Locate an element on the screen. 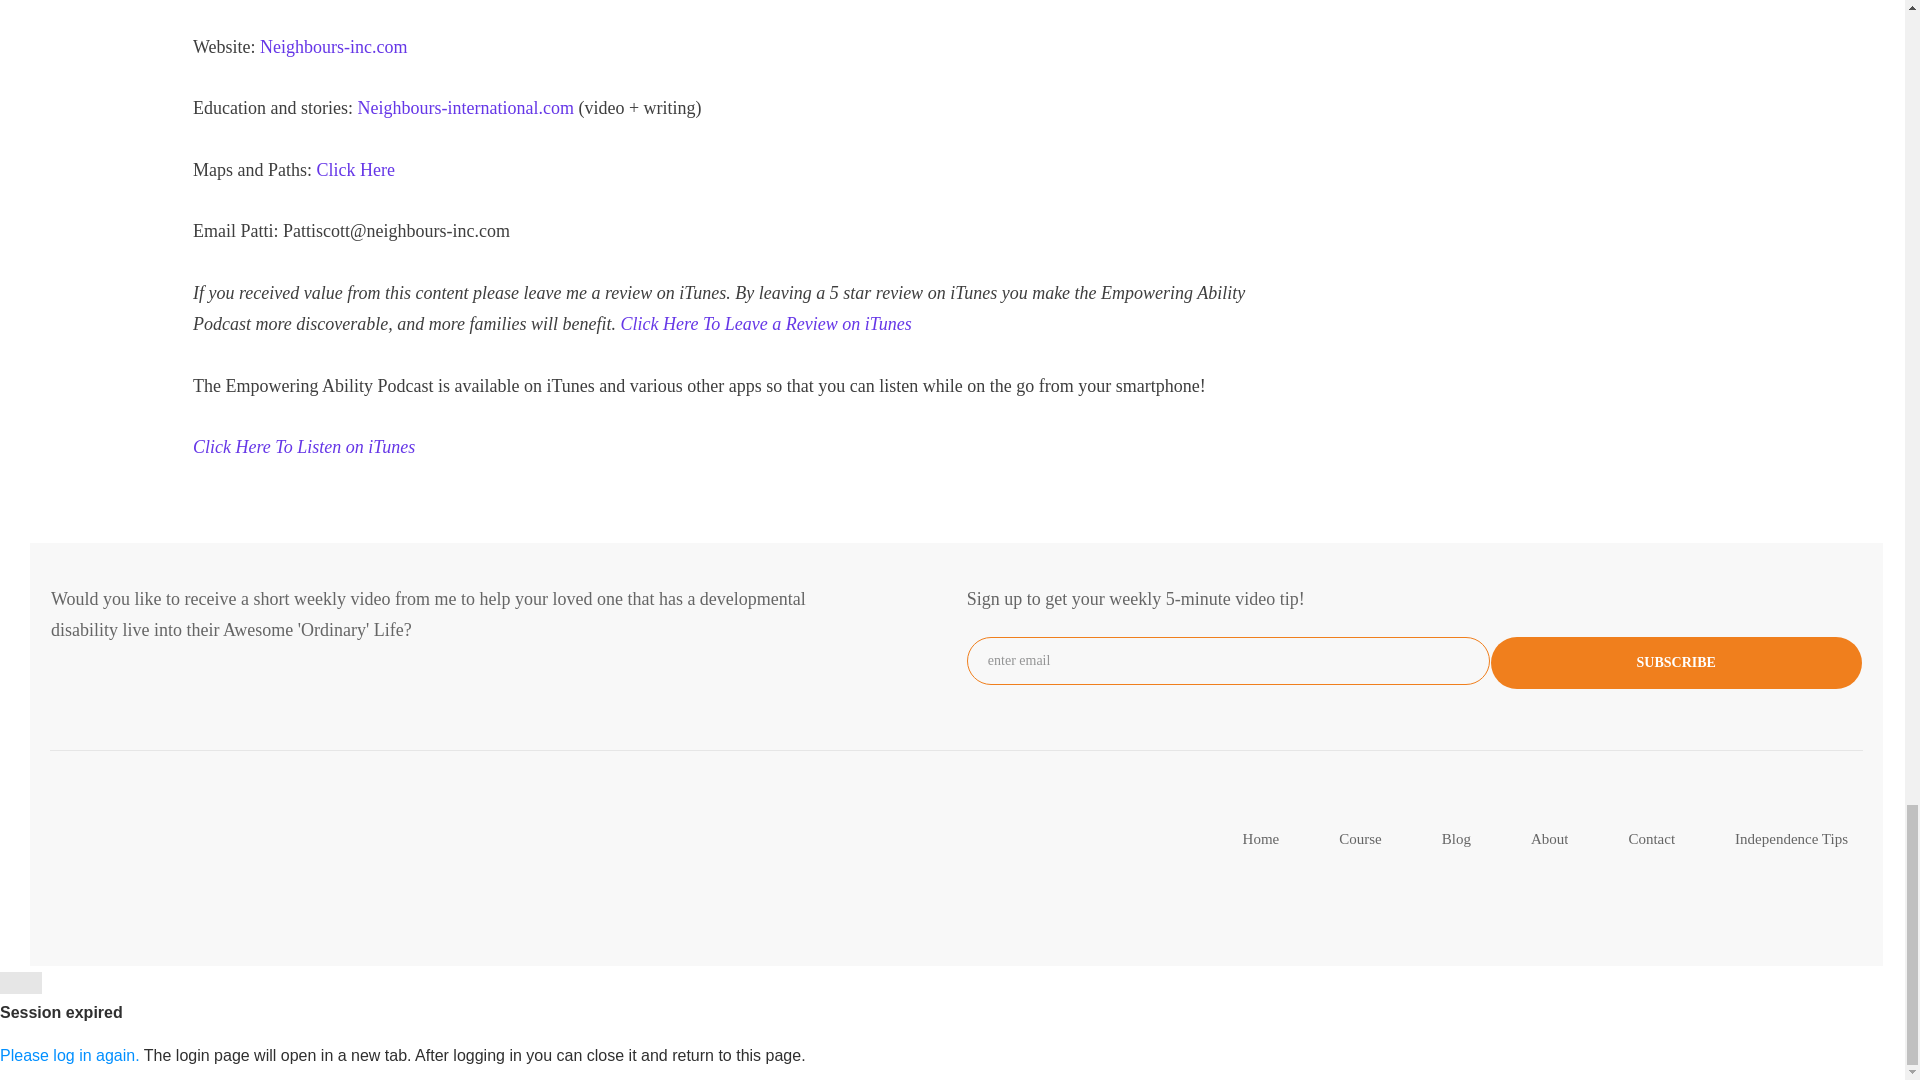 This screenshot has height=1080, width=1920. Click Here is located at coordinates (354, 170).